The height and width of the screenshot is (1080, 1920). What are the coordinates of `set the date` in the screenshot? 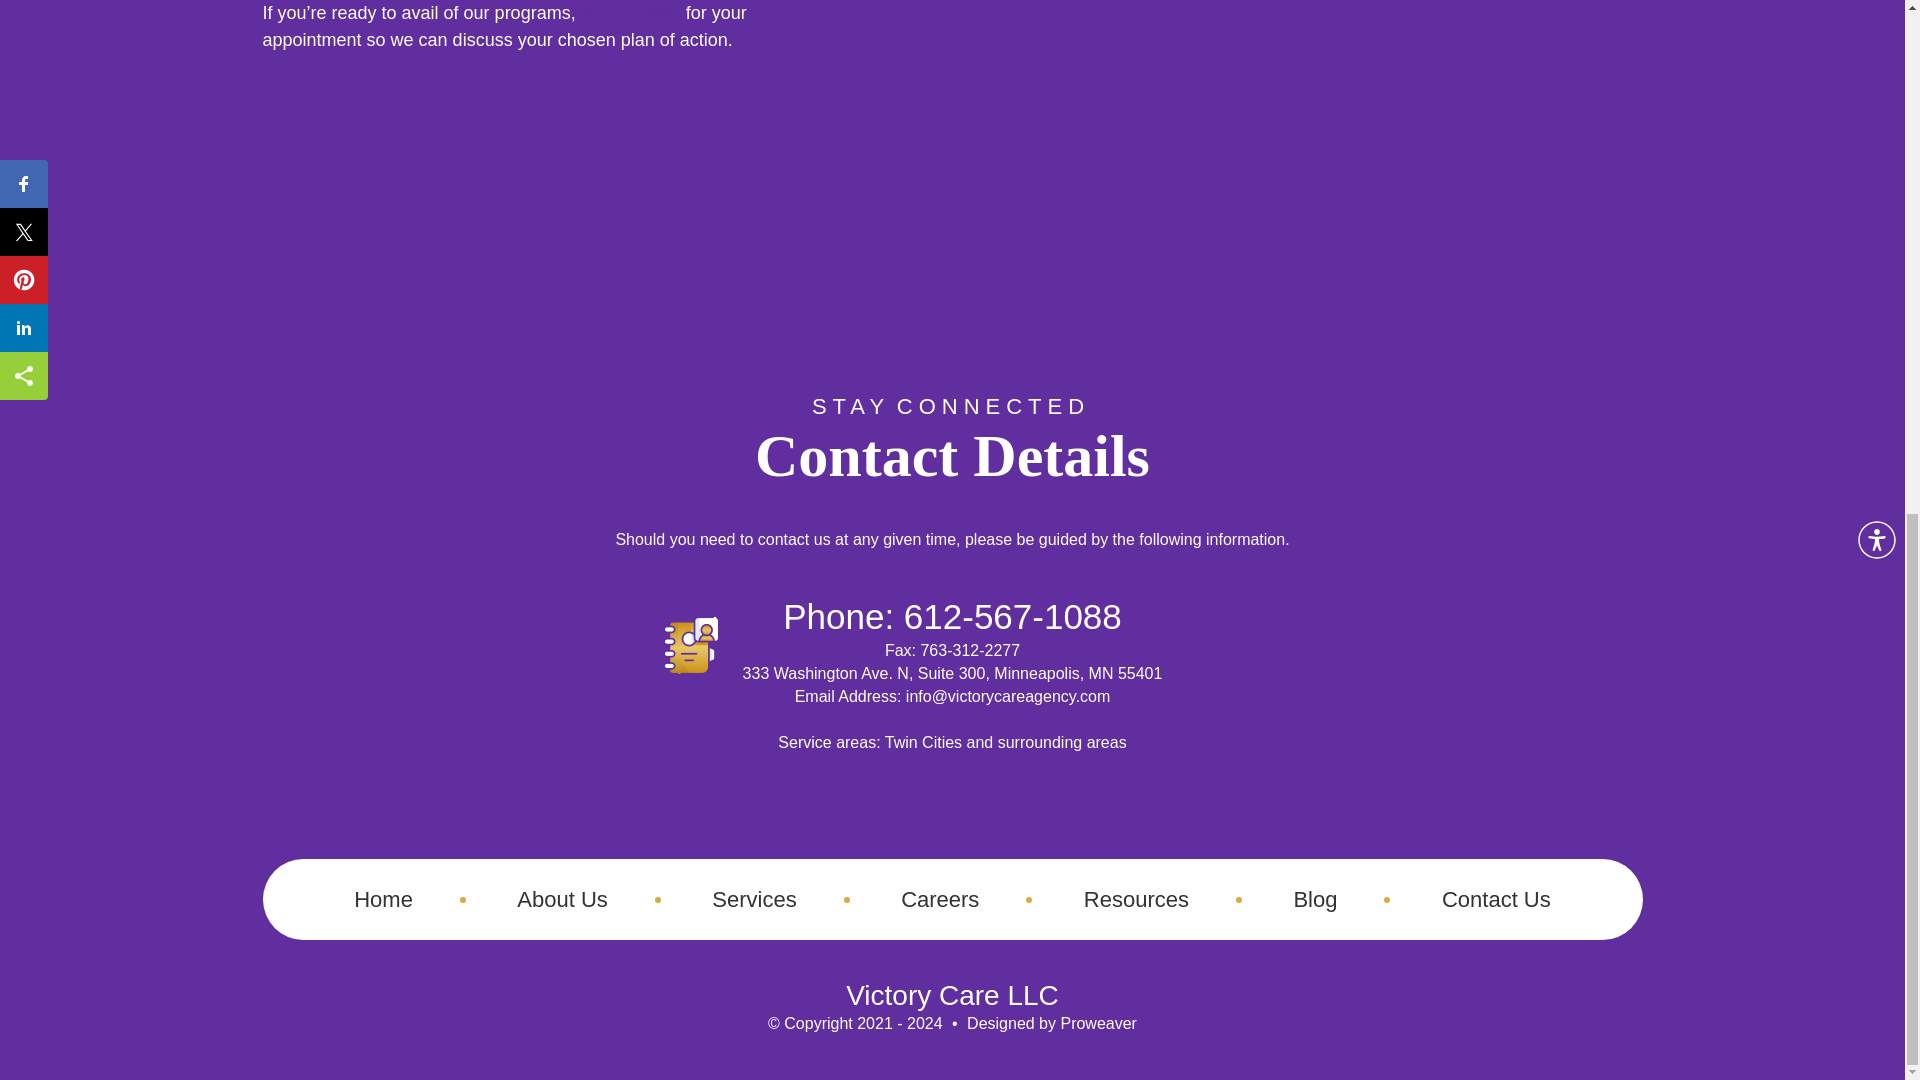 It's located at (631, 14).